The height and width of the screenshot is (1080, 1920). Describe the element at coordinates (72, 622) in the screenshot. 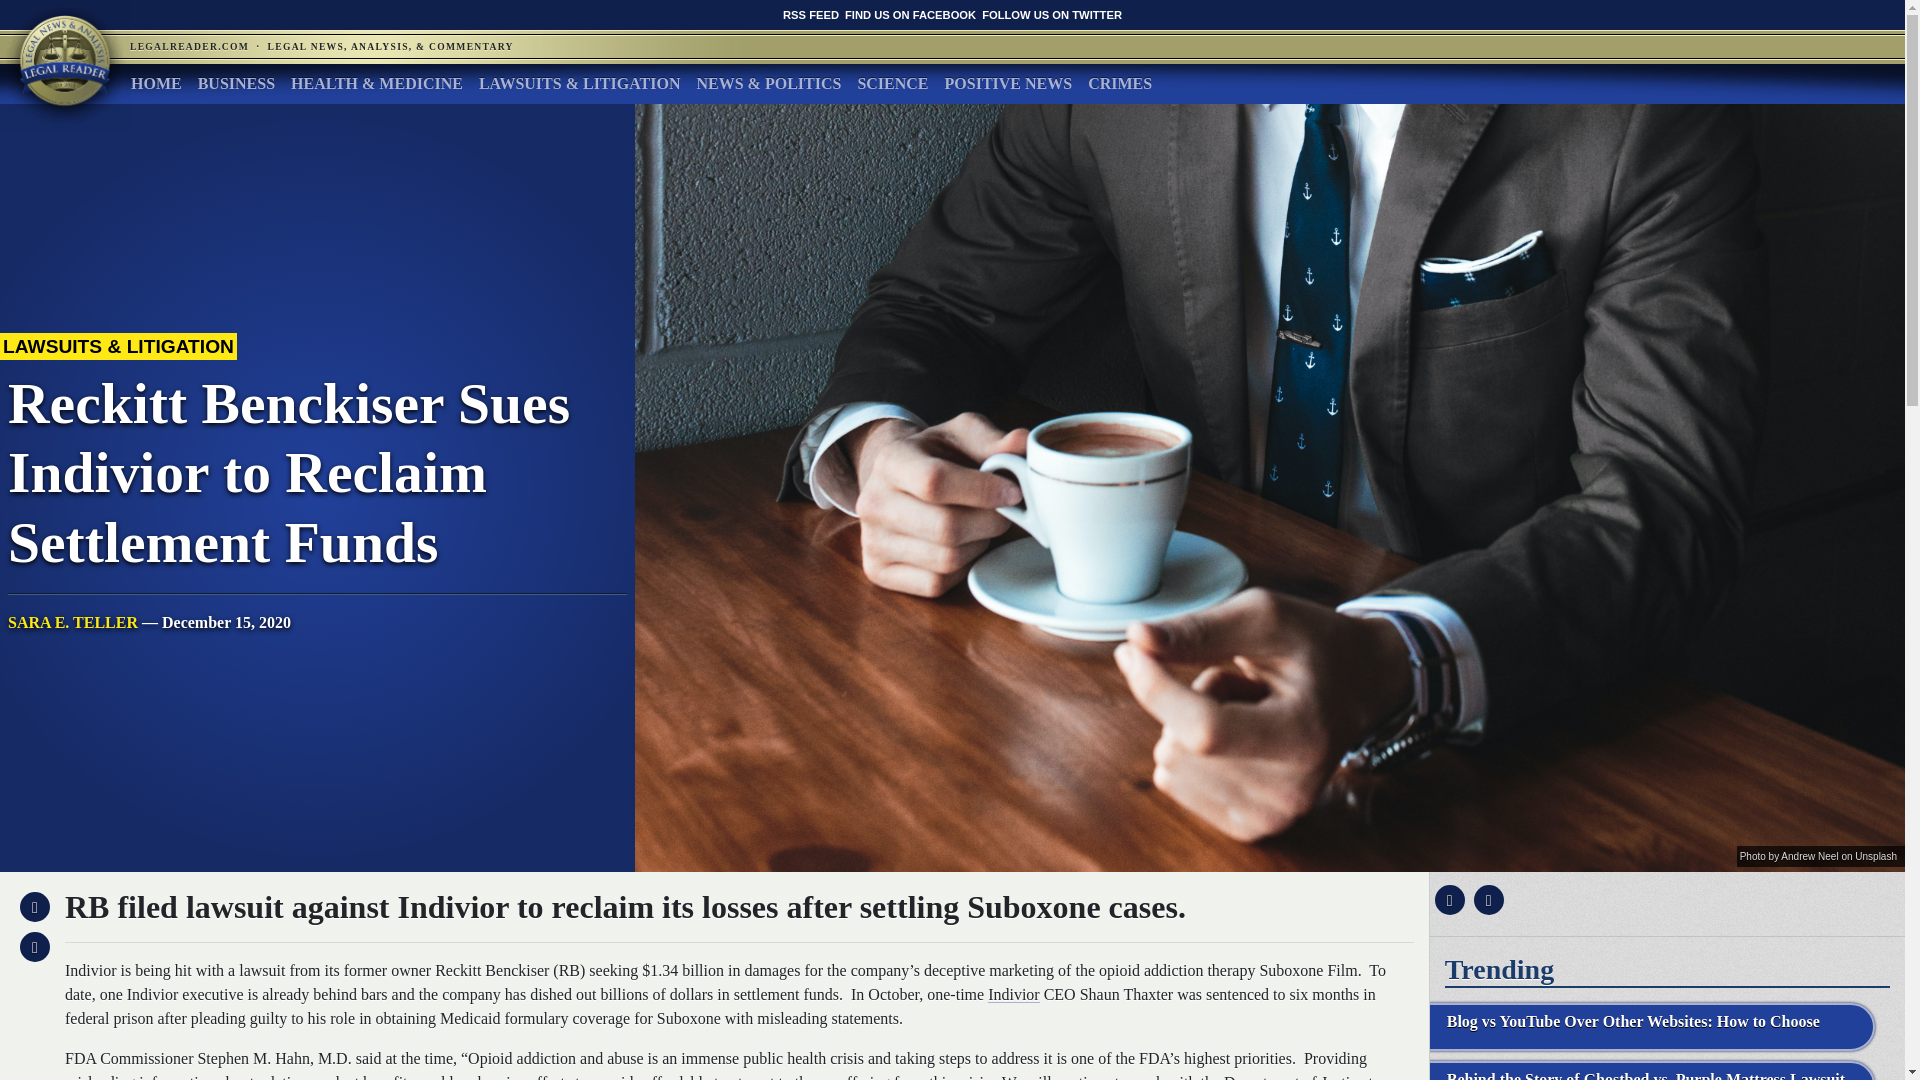

I see `SARA E. TELLER` at that location.